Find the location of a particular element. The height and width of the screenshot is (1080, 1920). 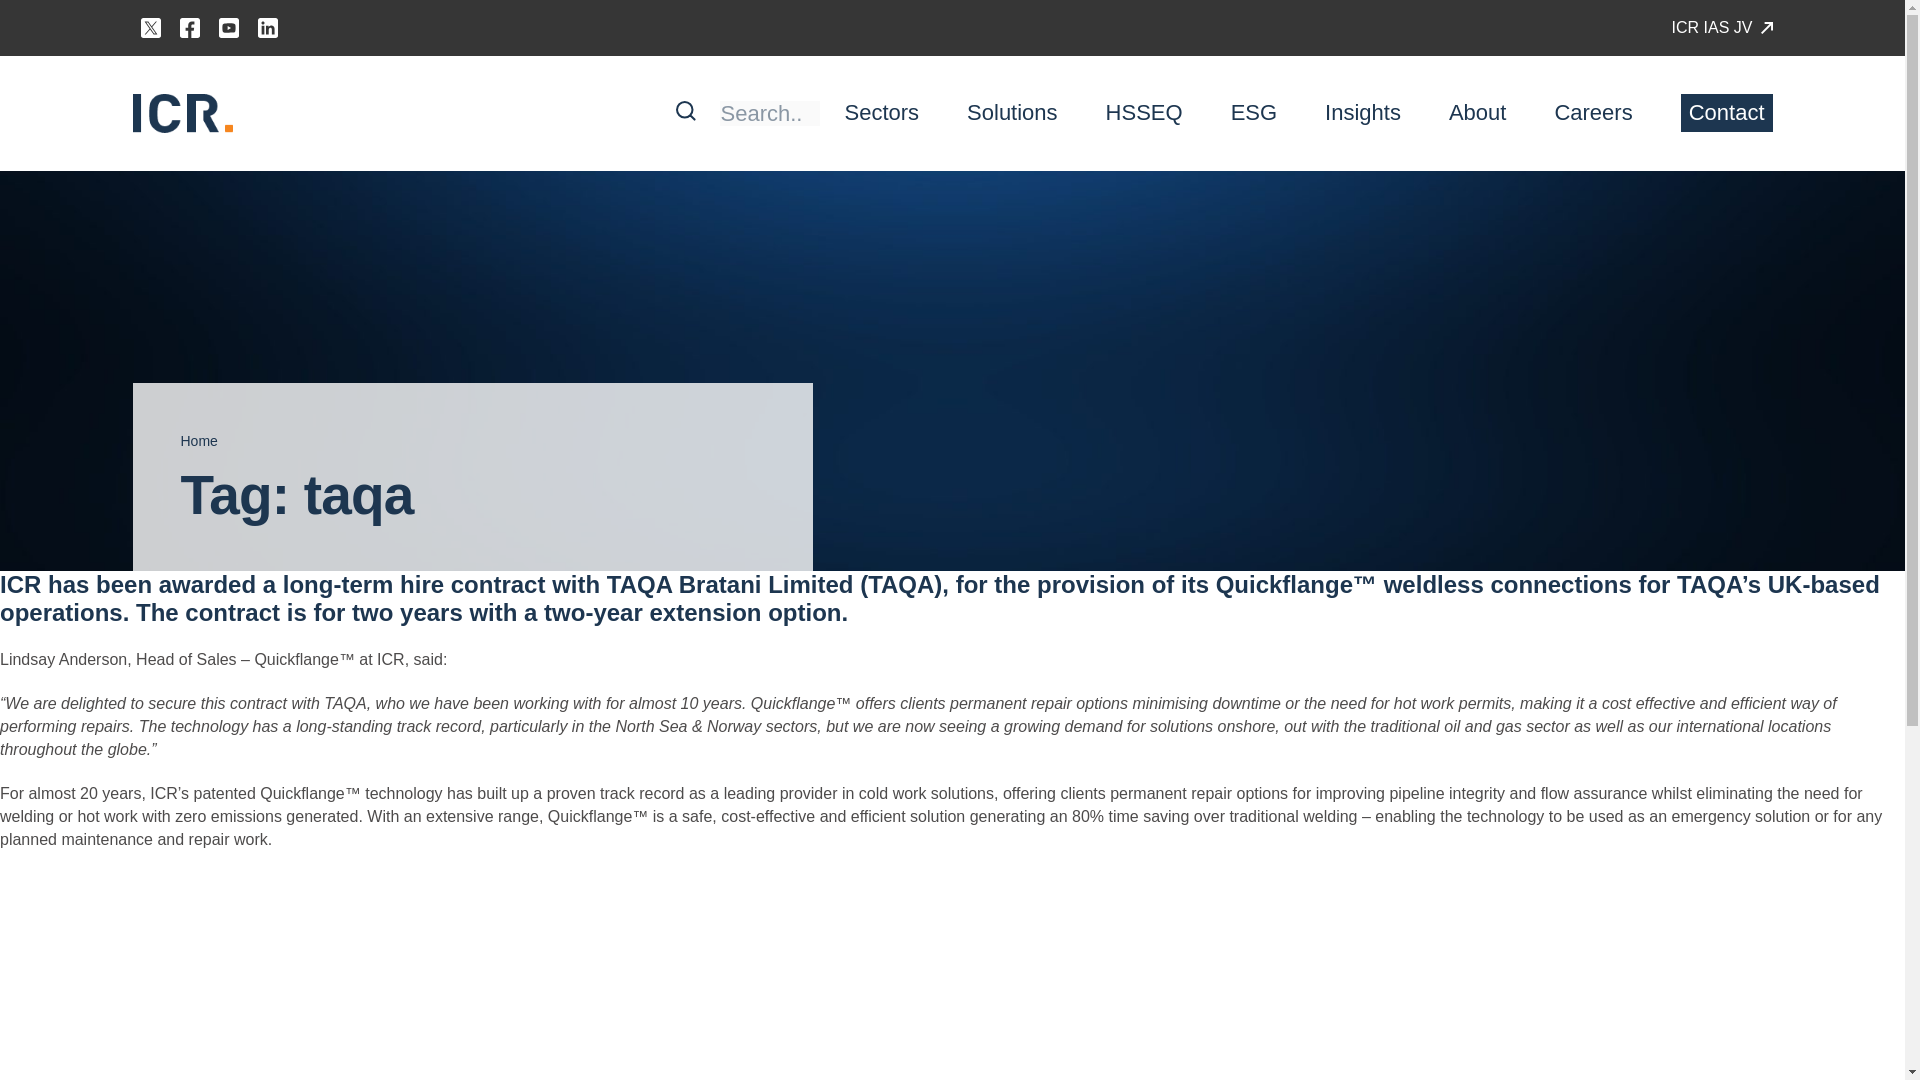

Solutions is located at coordinates (1012, 112).